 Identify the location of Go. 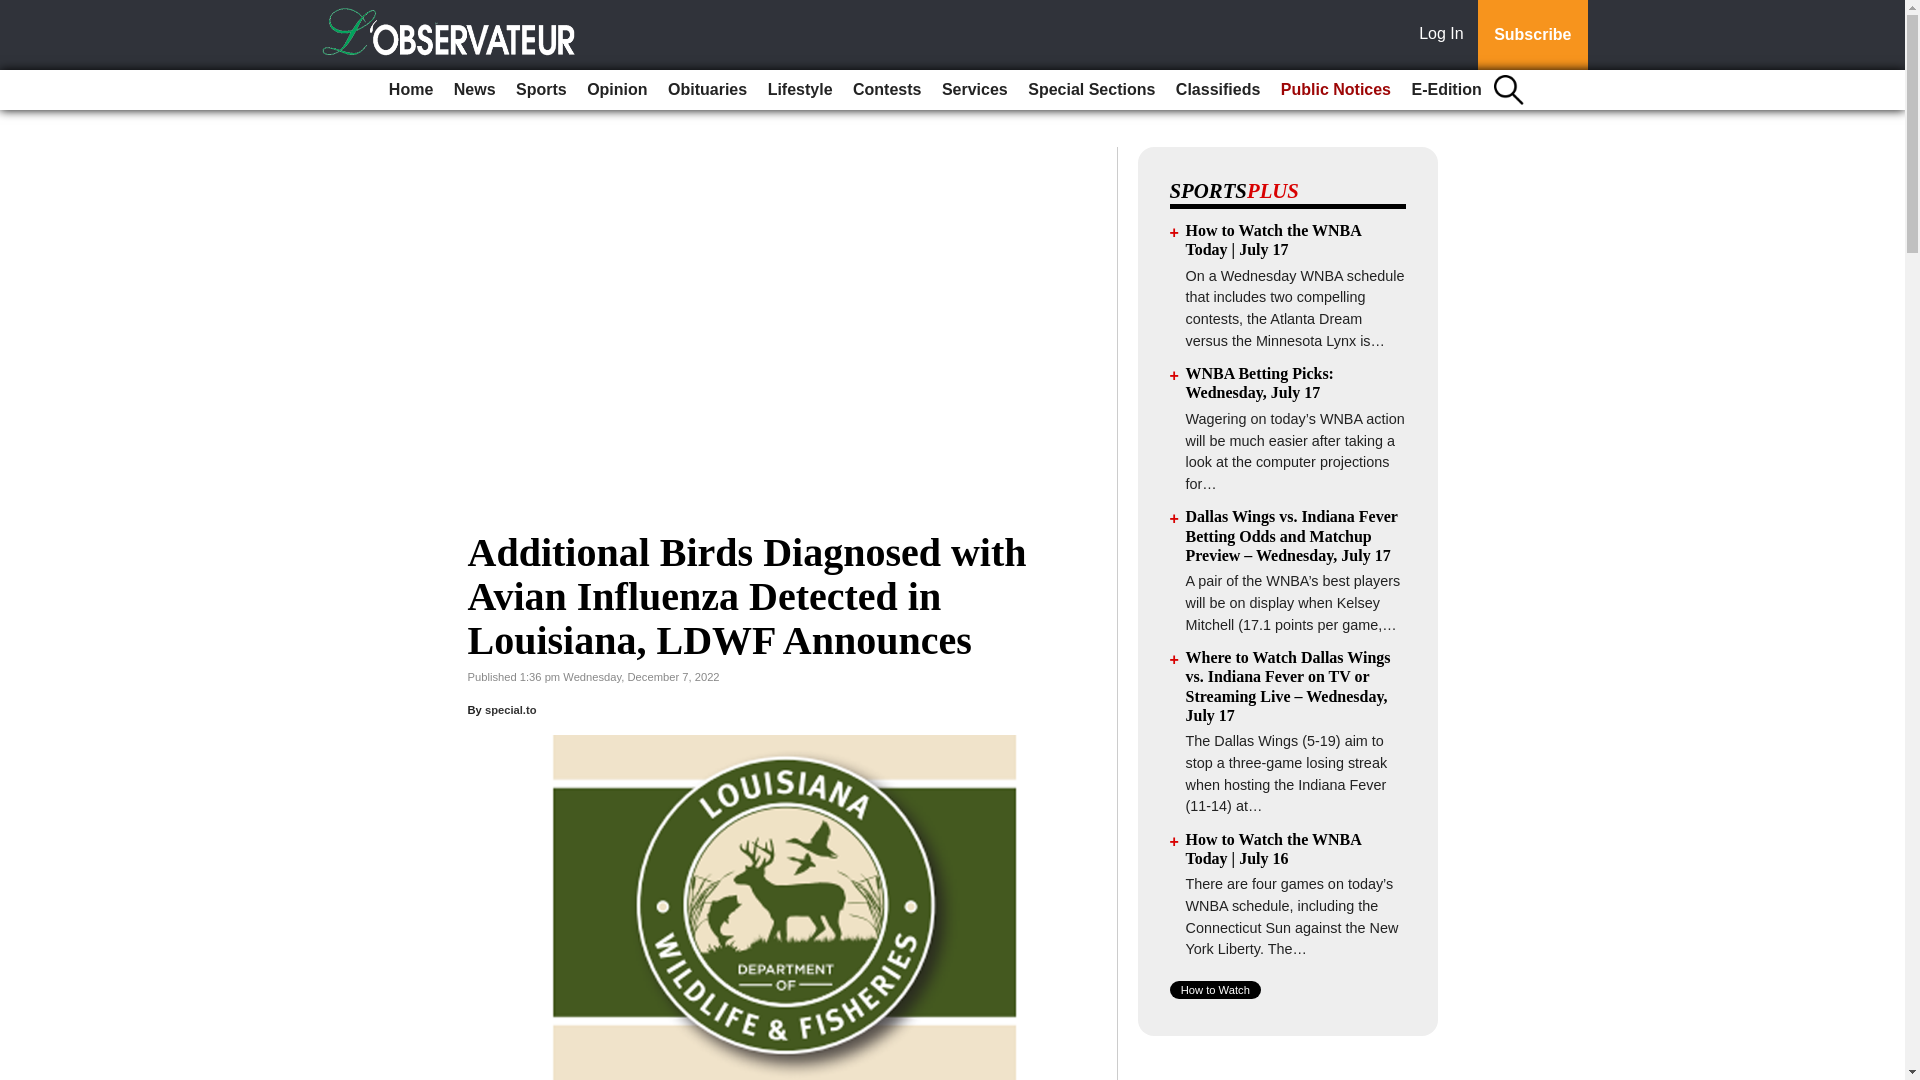
(18, 12).